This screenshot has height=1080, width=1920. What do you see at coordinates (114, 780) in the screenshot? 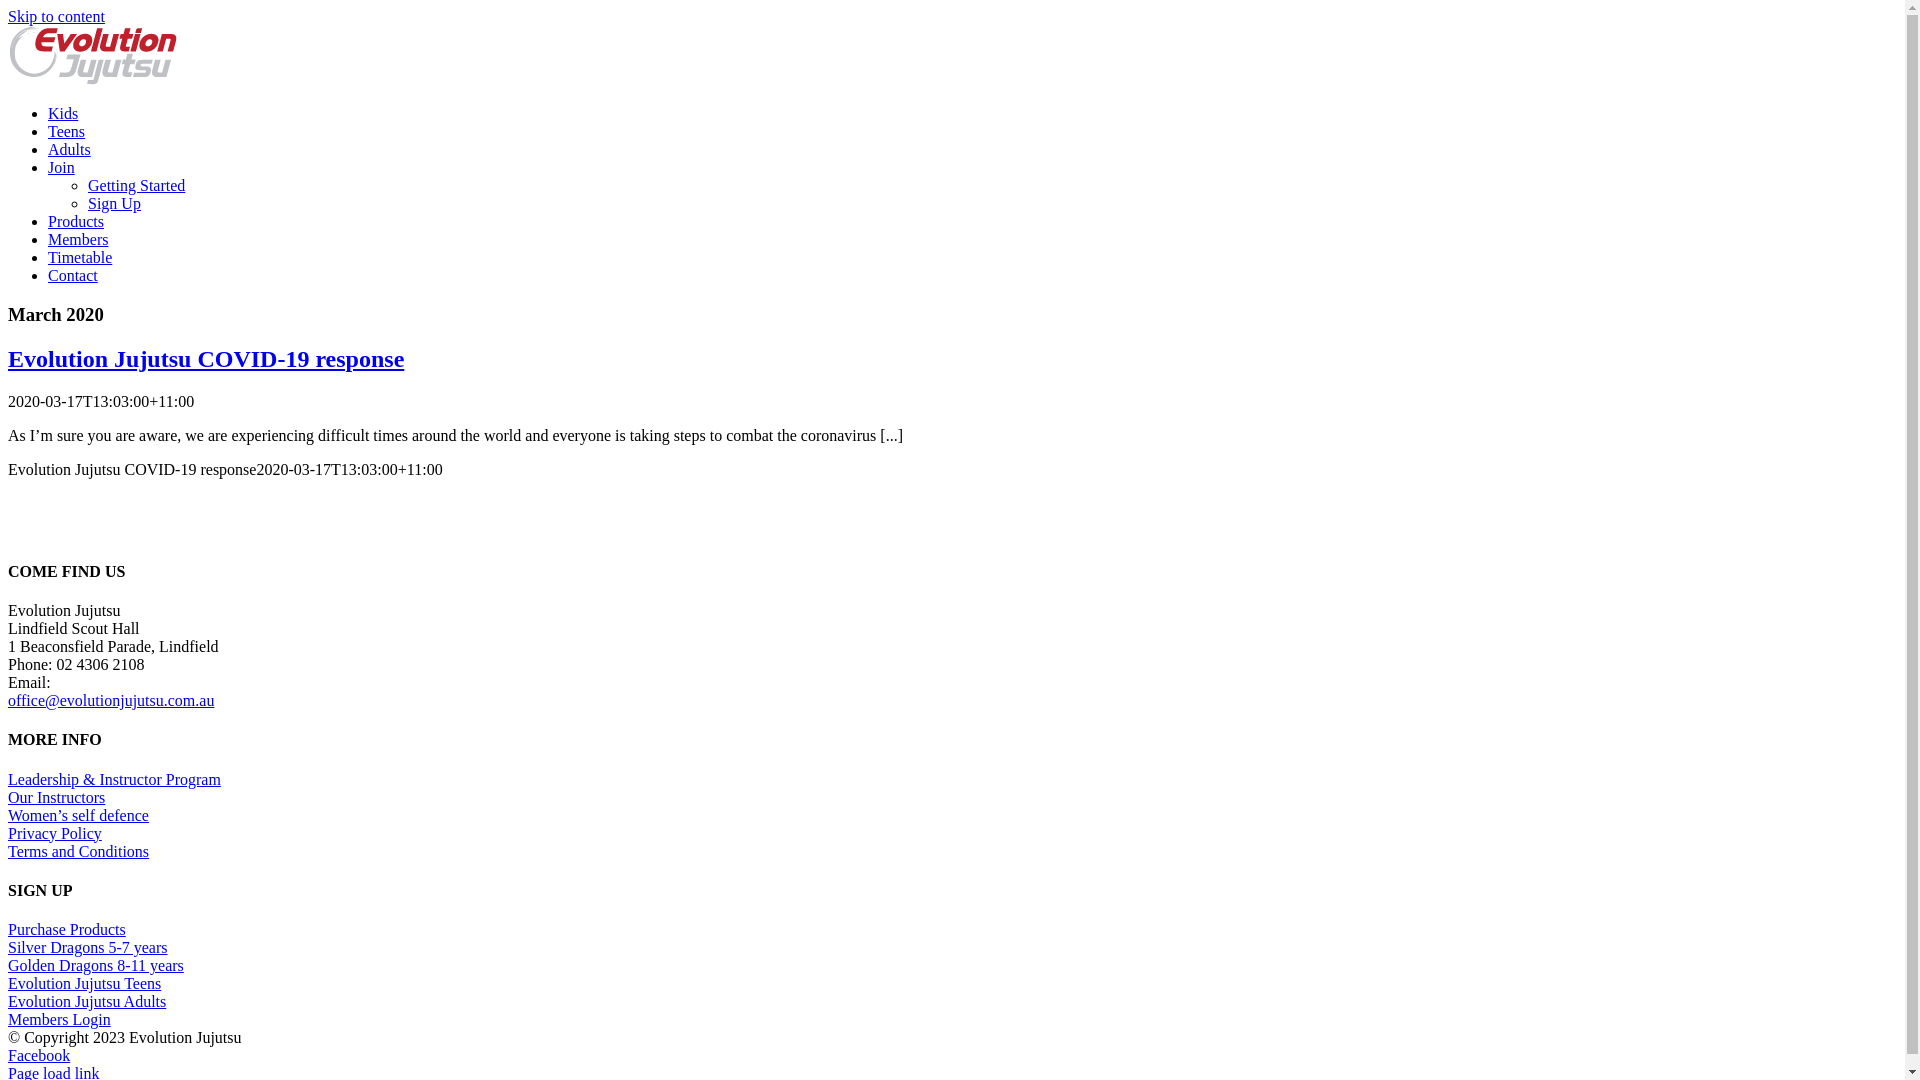
I see `Leadership & Instructor Program` at bounding box center [114, 780].